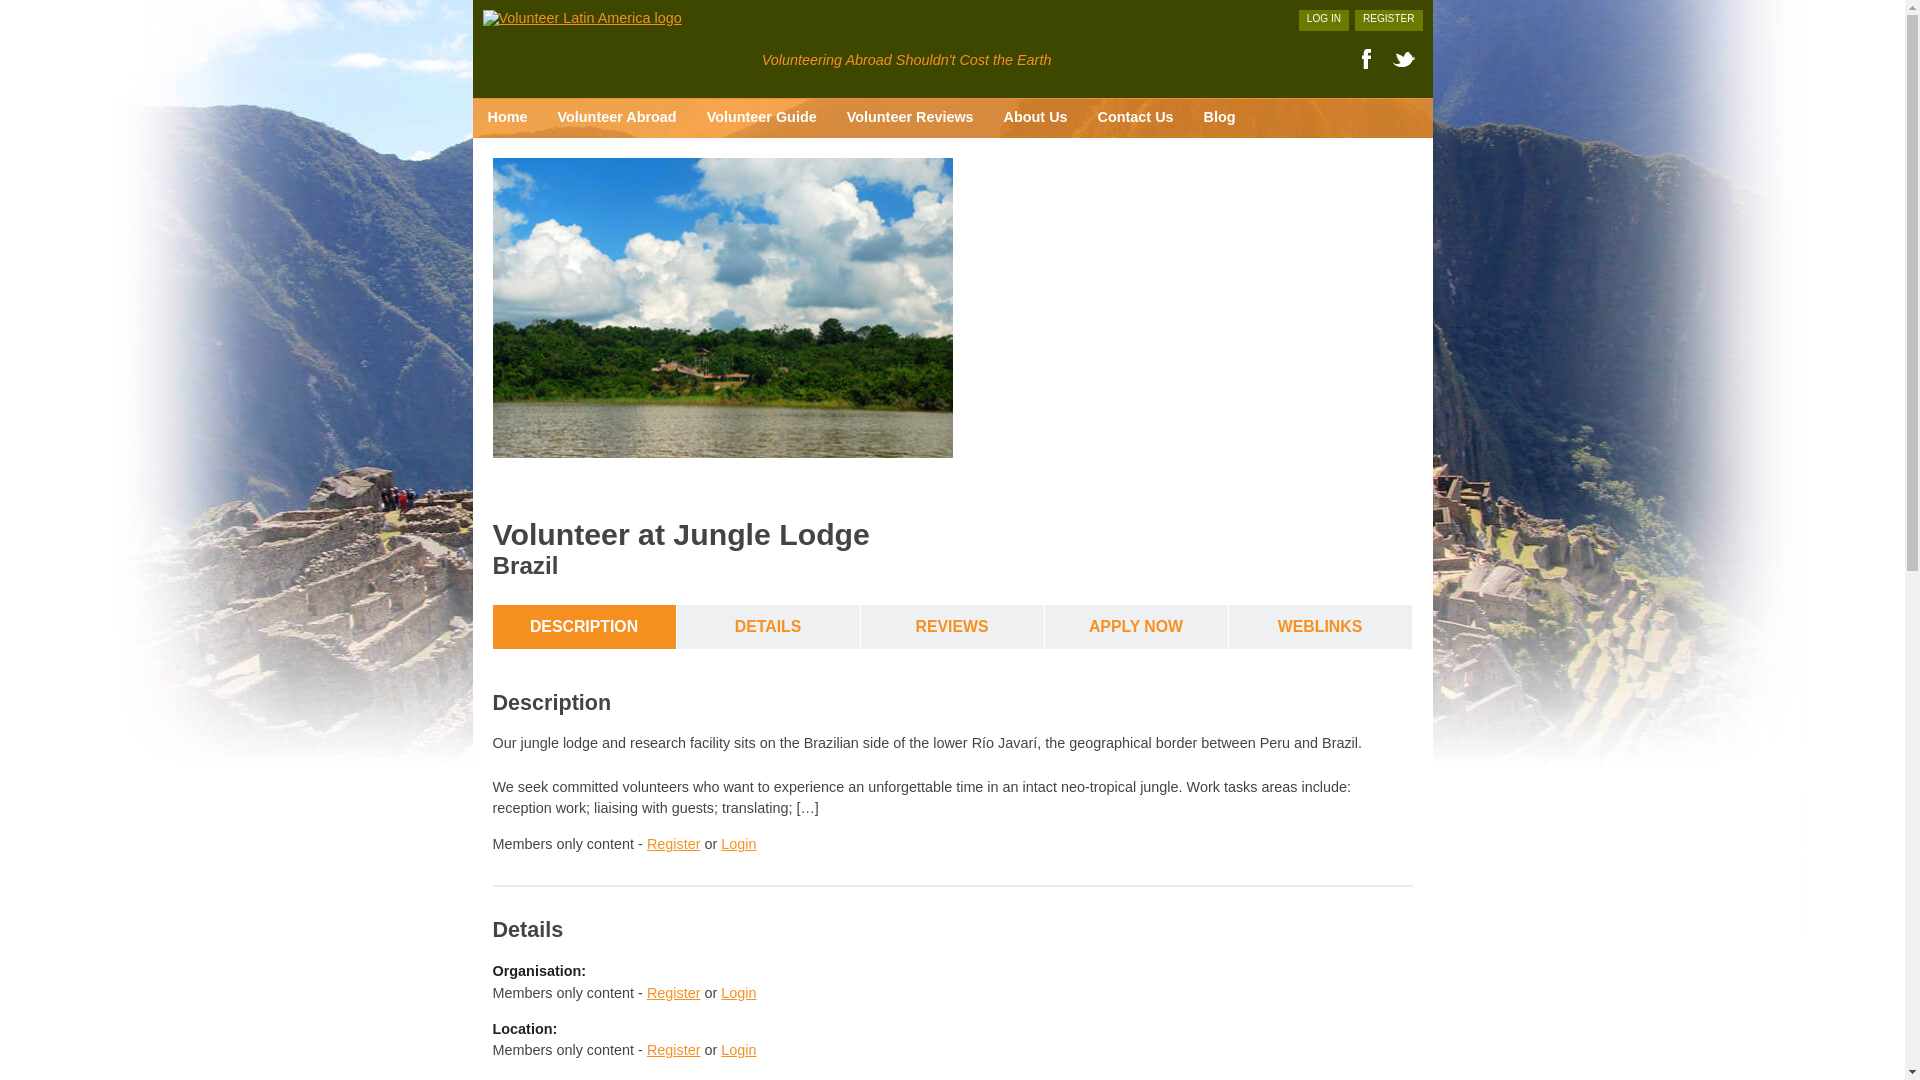 Image resolution: width=1920 pixels, height=1080 pixels. Describe the element at coordinates (616, 117) in the screenshot. I see `Volunteer Abroad` at that location.